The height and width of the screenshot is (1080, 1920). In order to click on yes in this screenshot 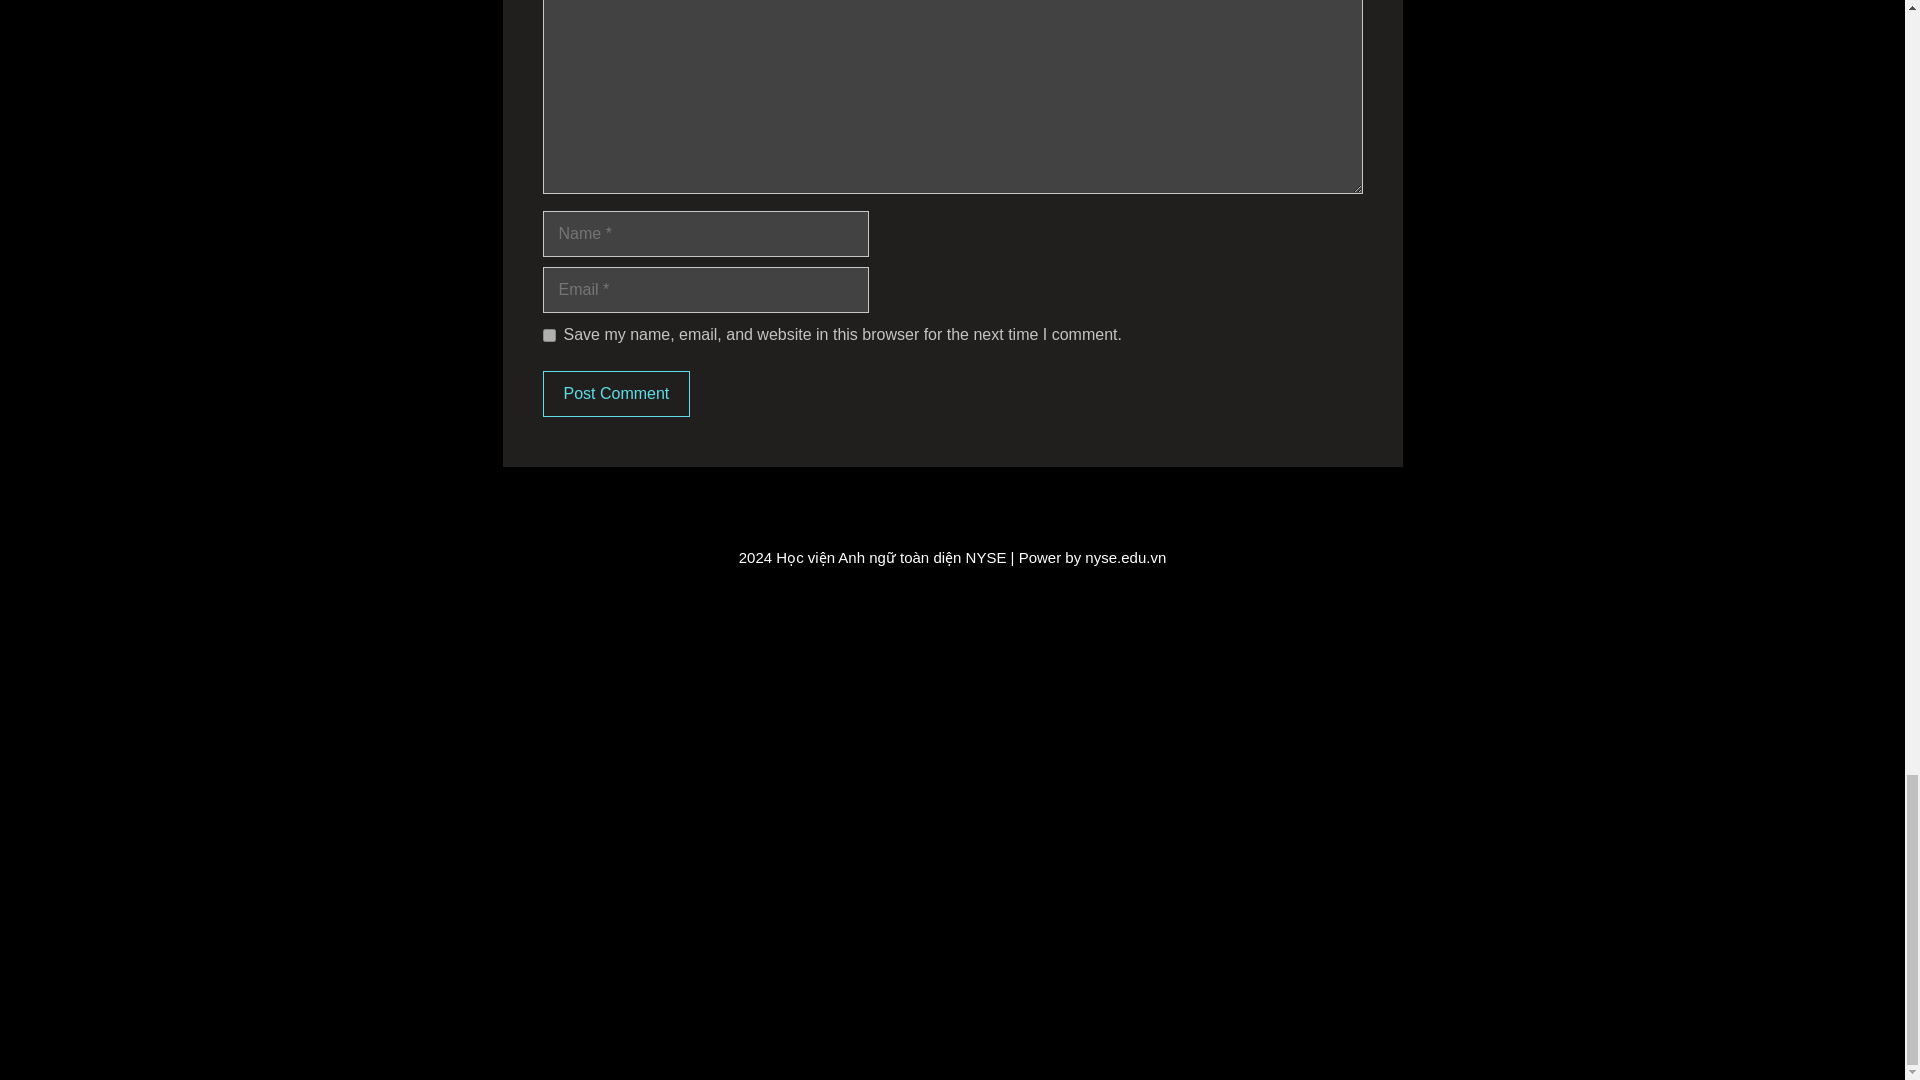, I will do `click(548, 336)`.